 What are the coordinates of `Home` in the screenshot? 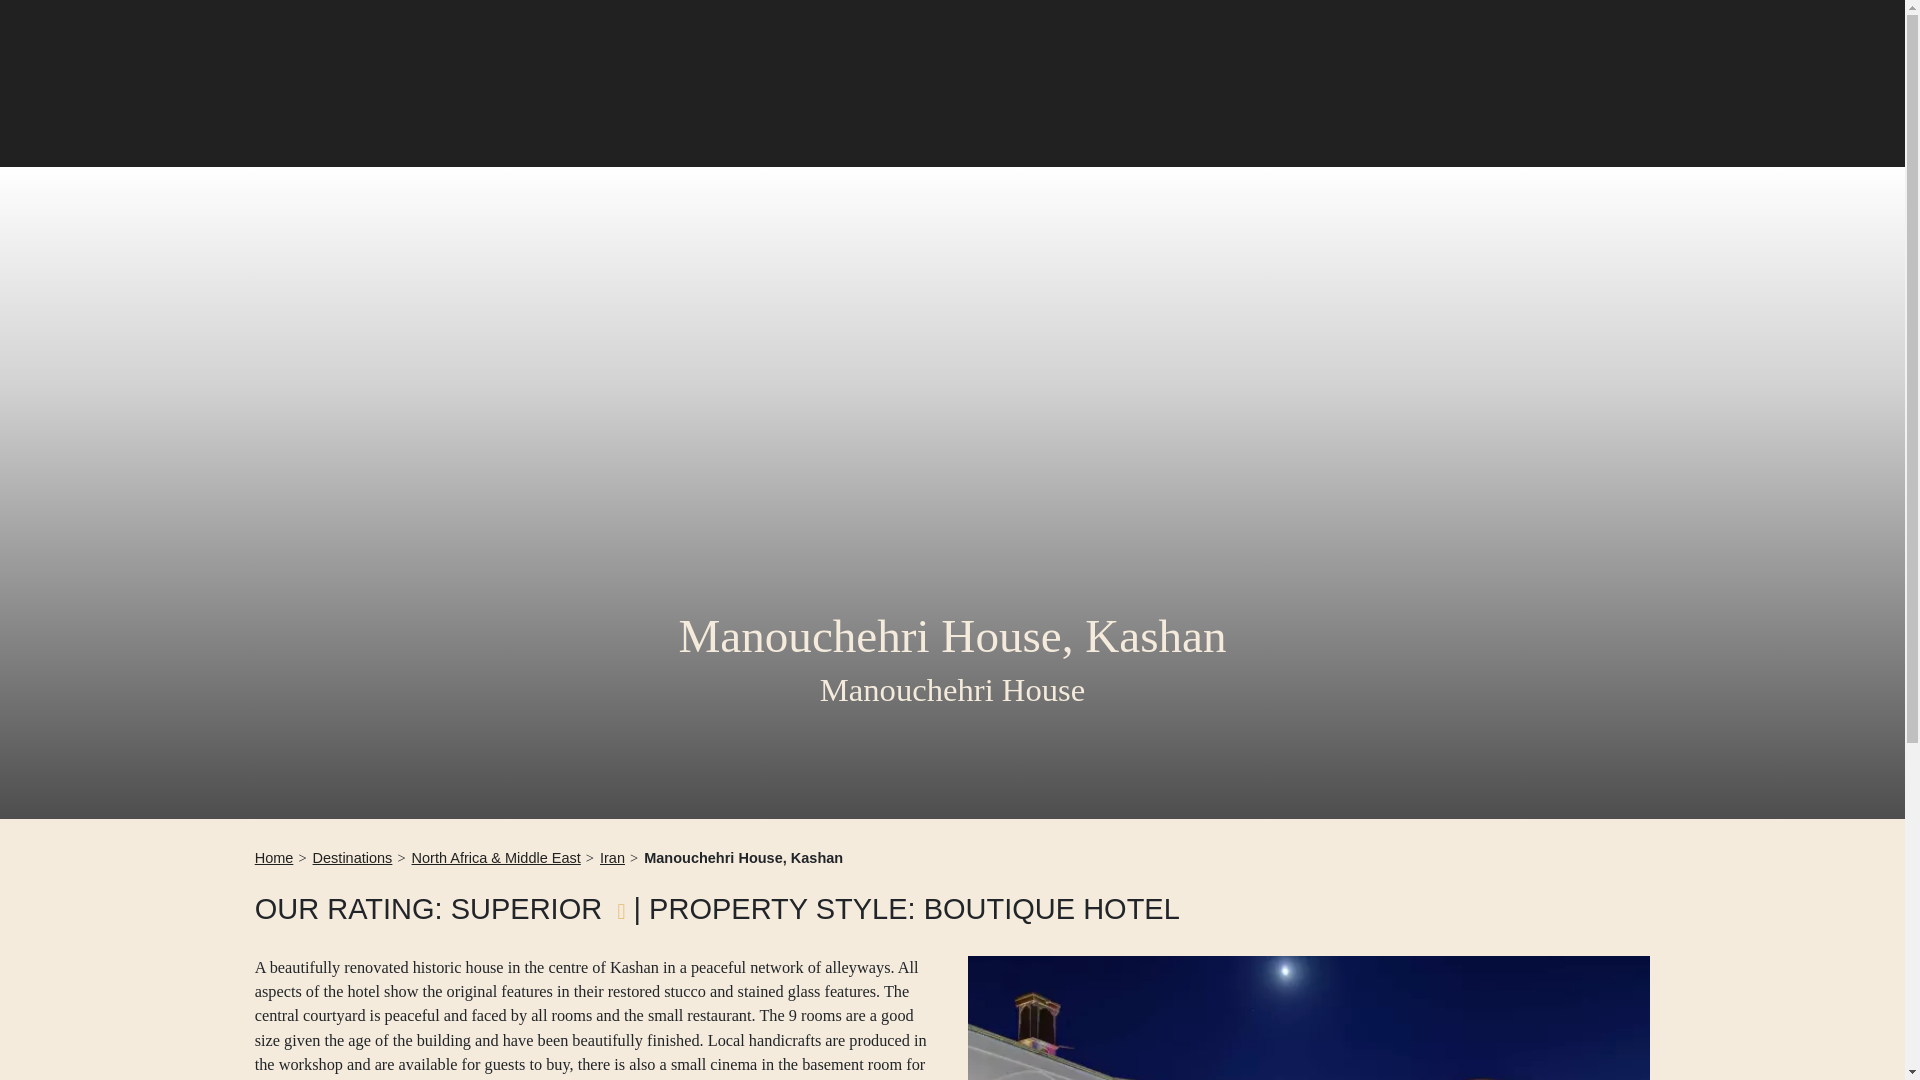 It's located at (274, 858).